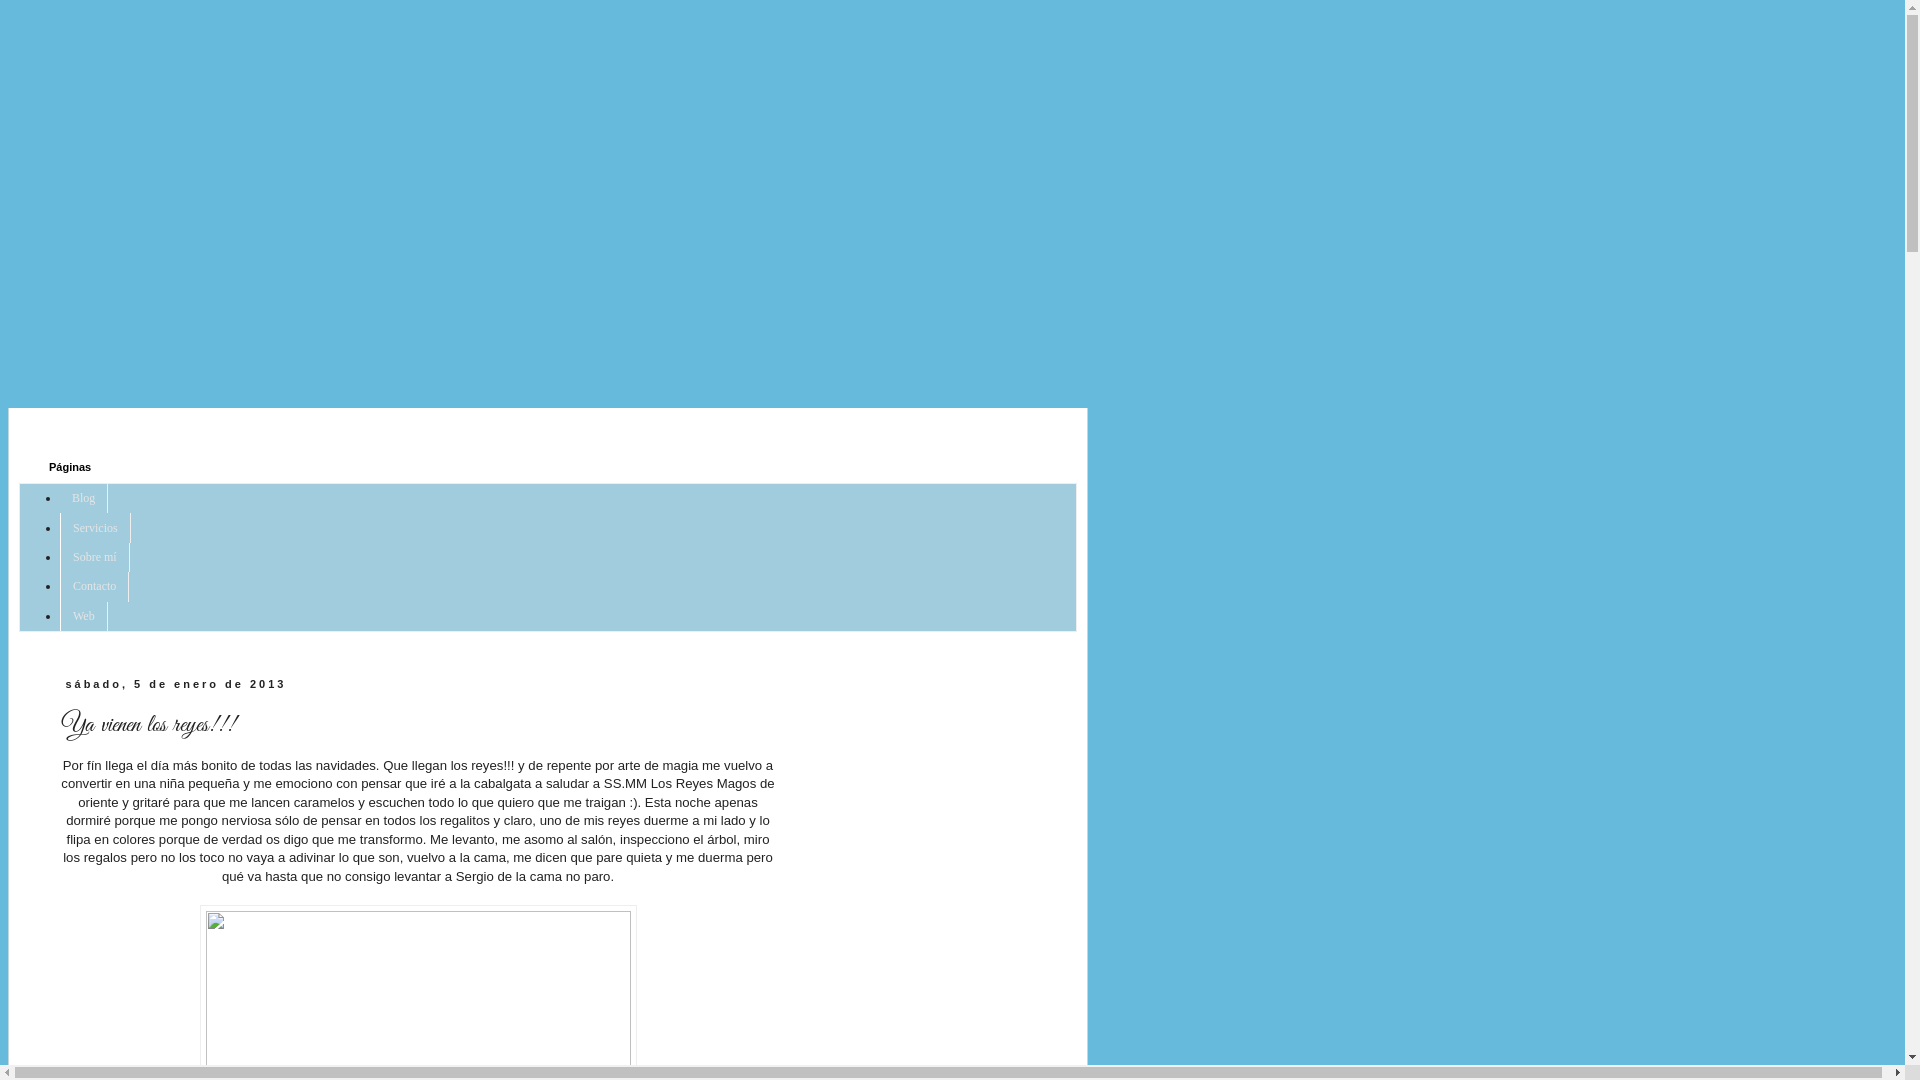 The width and height of the screenshot is (1920, 1080). I want to click on Blog, so click(84, 498).